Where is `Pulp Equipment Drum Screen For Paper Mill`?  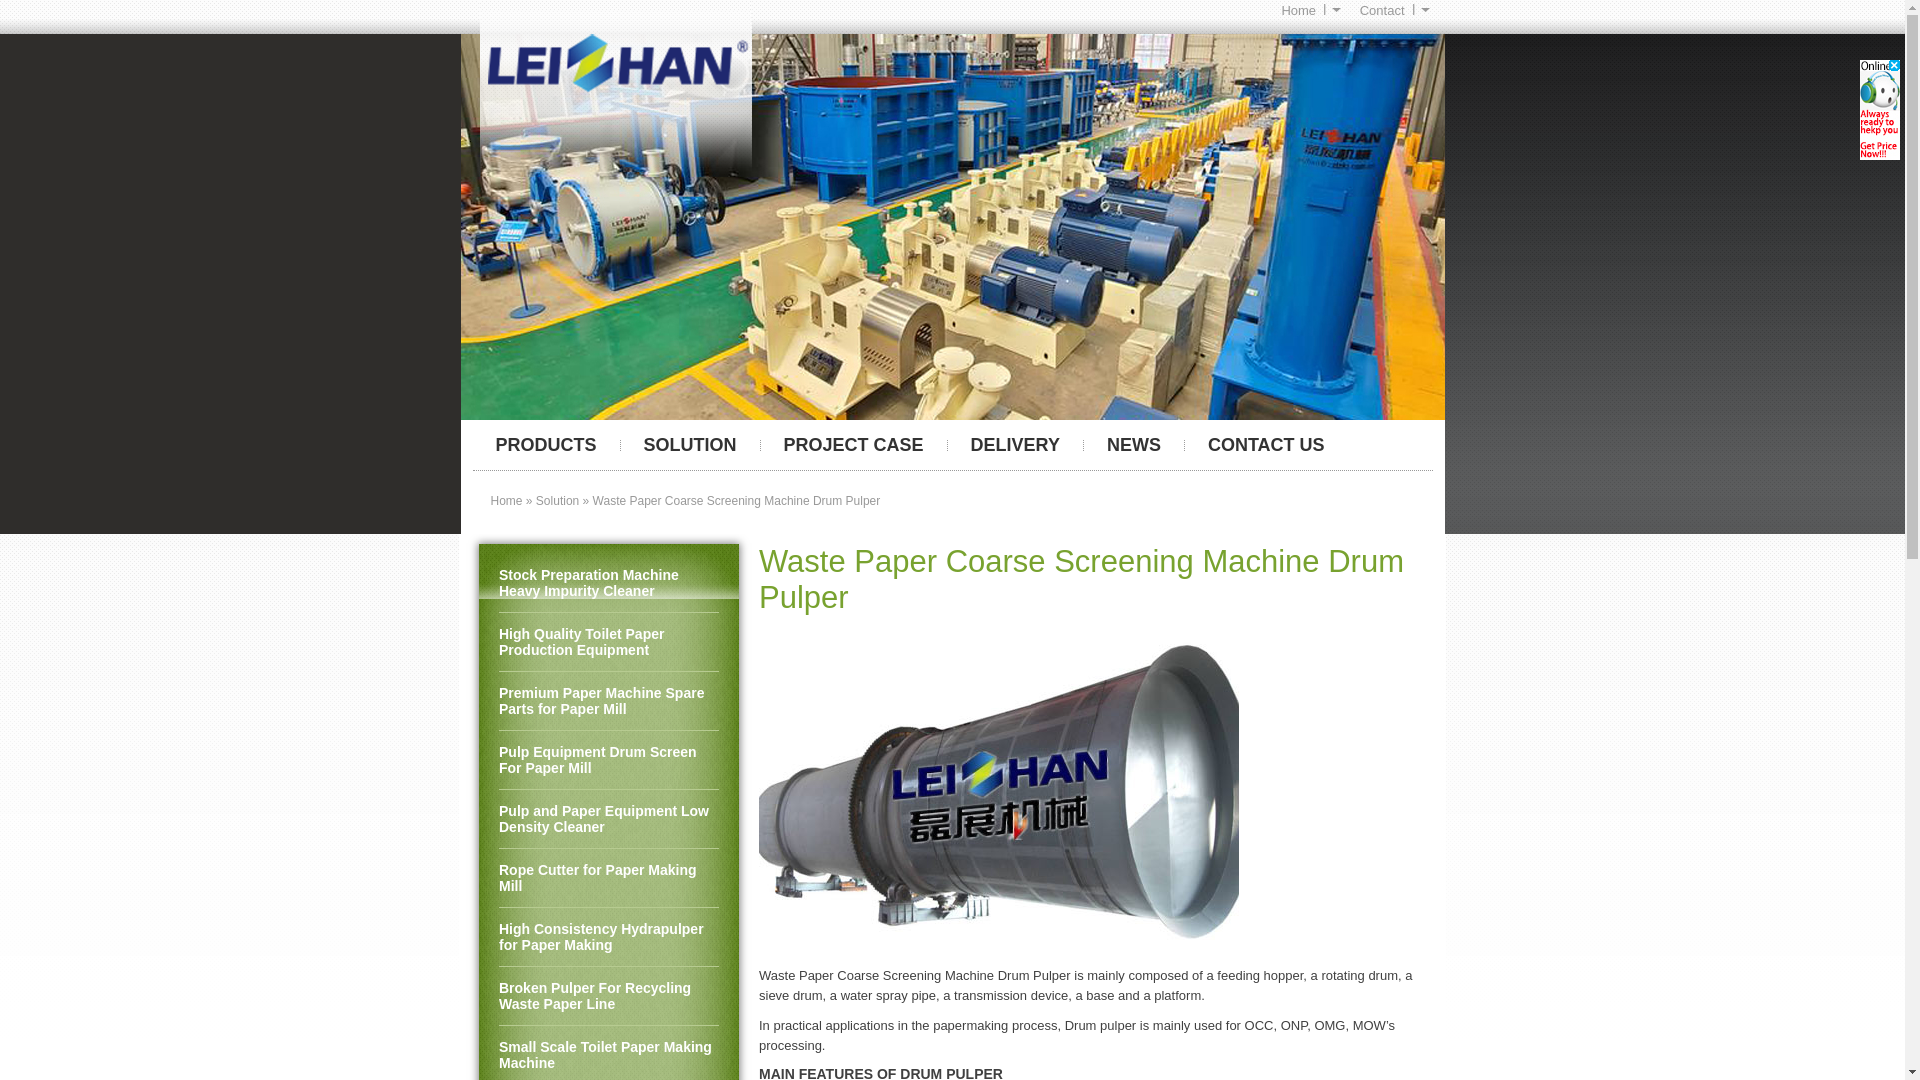 Pulp Equipment Drum Screen For Paper Mill is located at coordinates (608, 760).